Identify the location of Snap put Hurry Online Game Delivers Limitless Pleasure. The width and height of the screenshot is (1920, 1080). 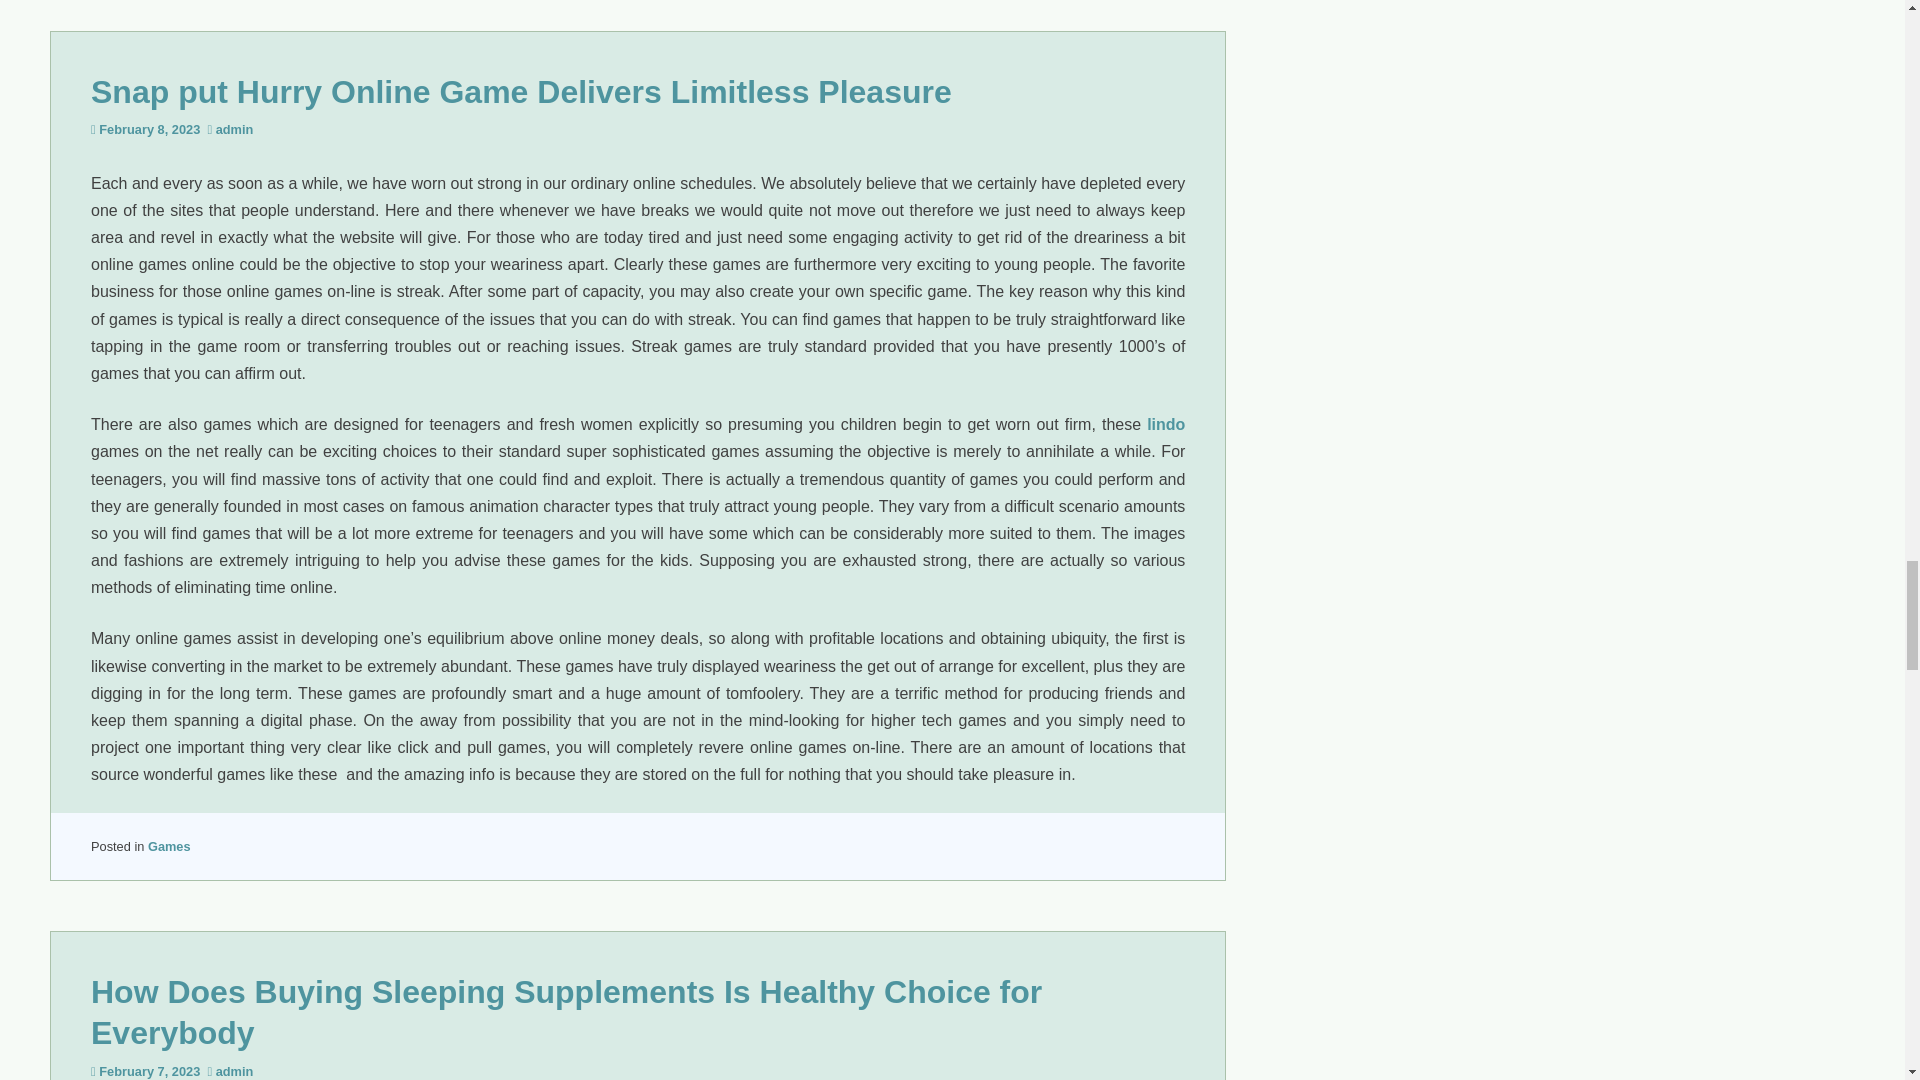
(521, 92).